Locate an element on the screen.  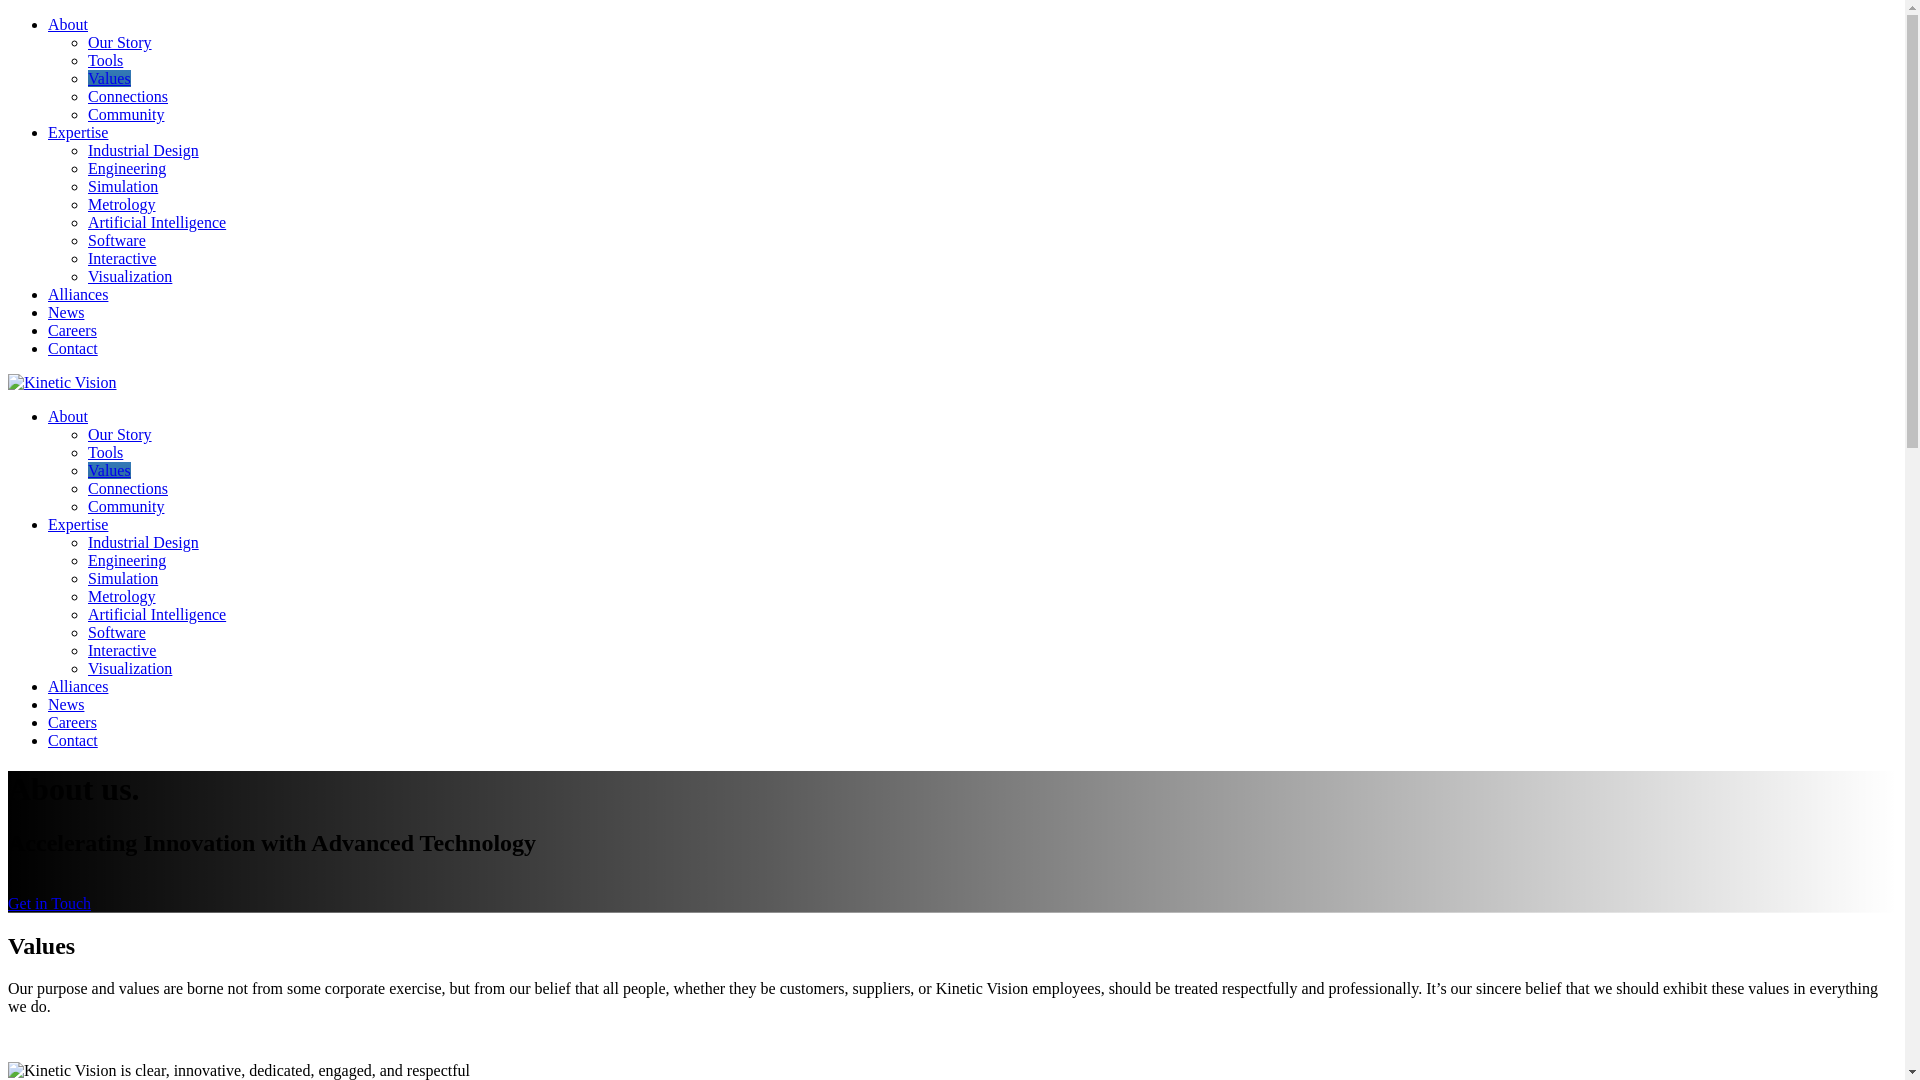
Values is located at coordinates (109, 470).